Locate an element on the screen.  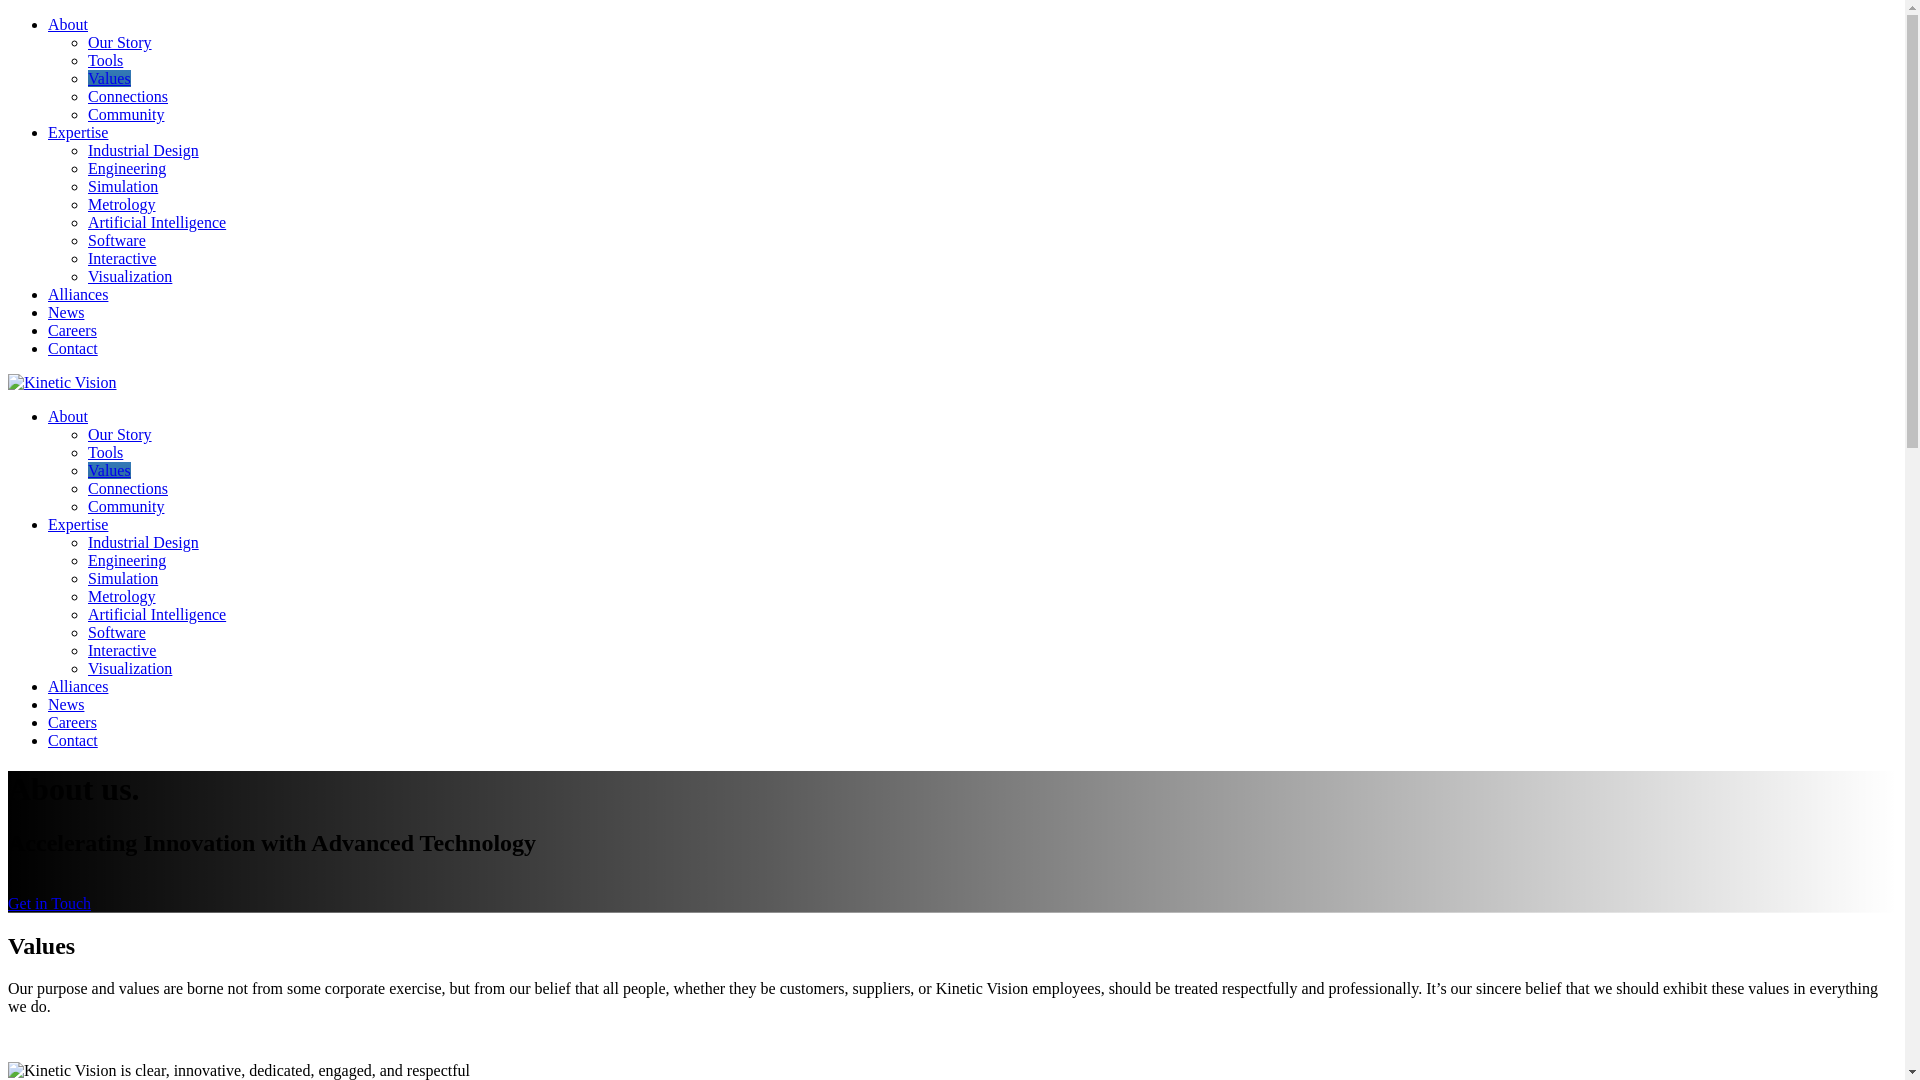
Values is located at coordinates (109, 470).